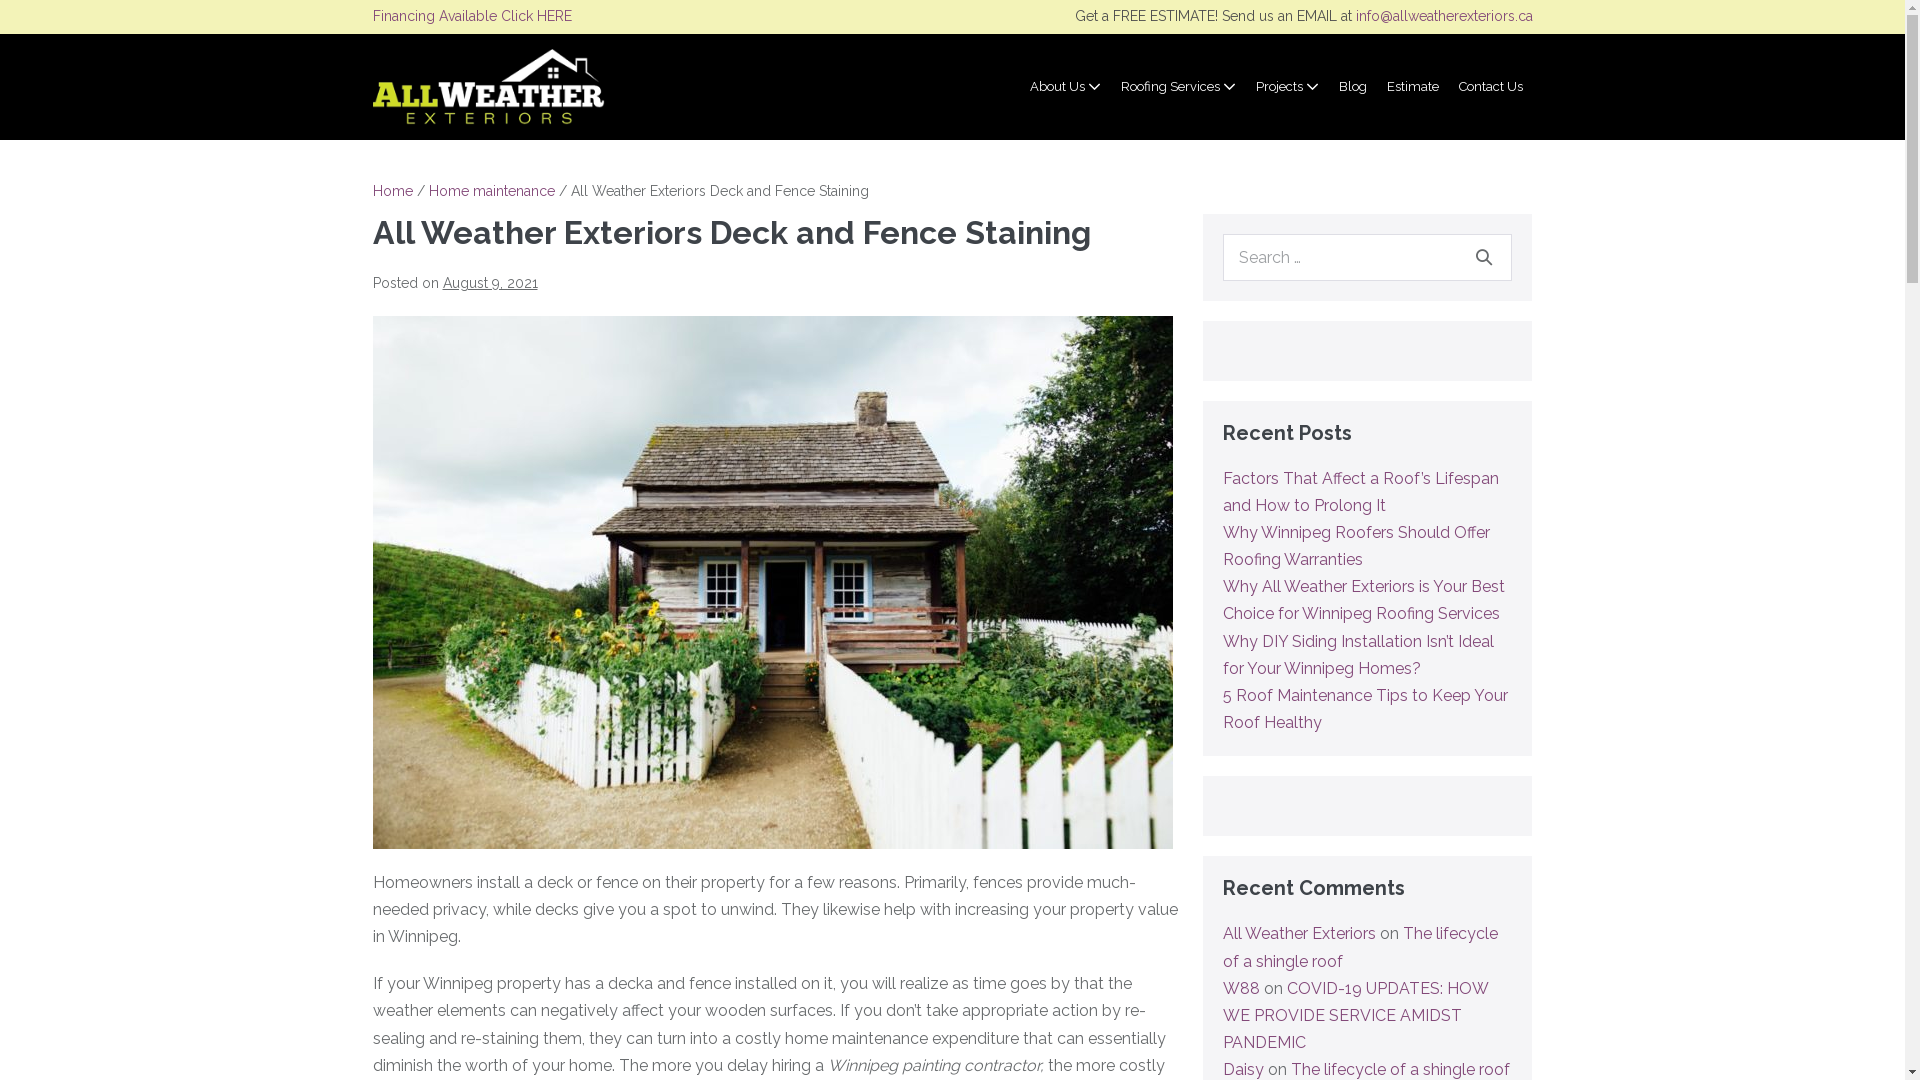 The width and height of the screenshot is (1920, 1080). What do you see at coordinates (1484, 257) in the screenshot?
I see `Search` at bounding box center [1484, 257].